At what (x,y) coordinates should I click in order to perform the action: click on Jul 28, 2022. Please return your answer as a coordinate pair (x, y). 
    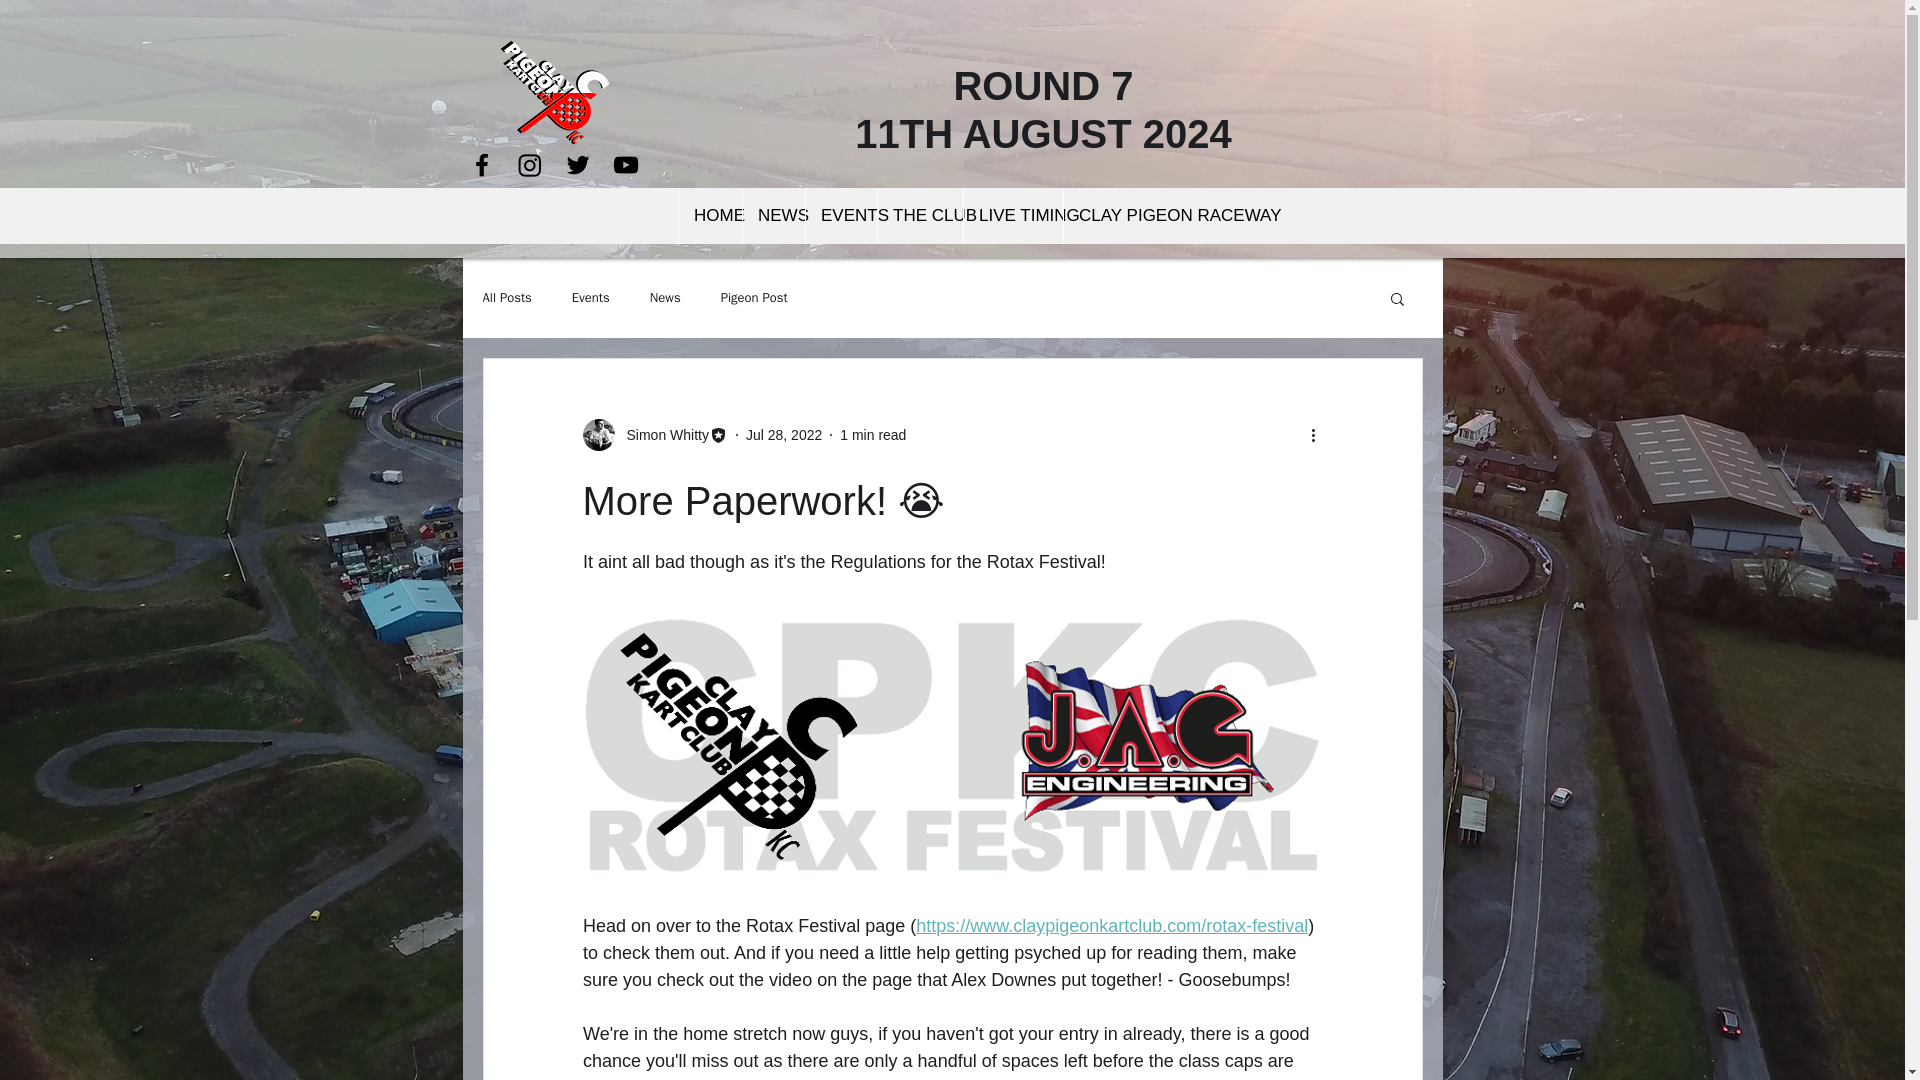
    Looking at the image, I should click on (784, 433).